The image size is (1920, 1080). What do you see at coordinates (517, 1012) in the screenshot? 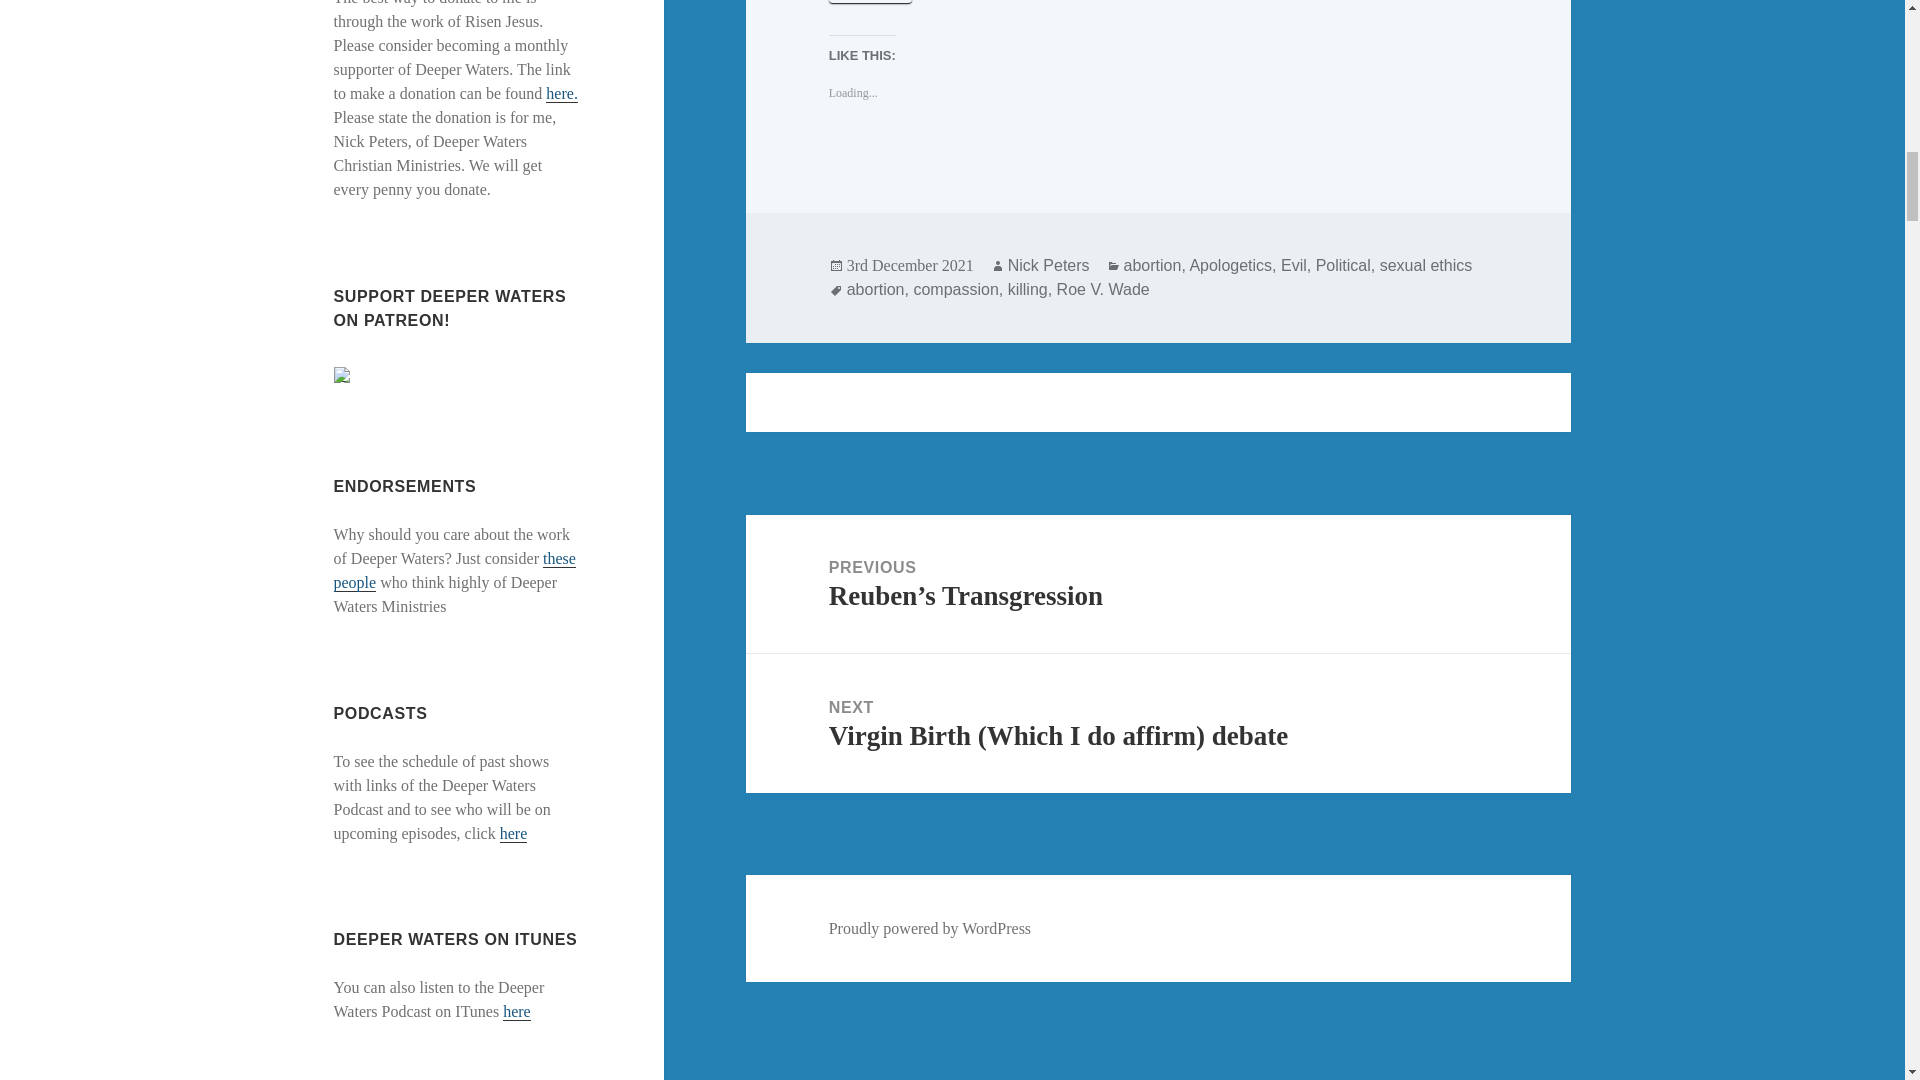
I see `here` at bounding box center [517, 1012].